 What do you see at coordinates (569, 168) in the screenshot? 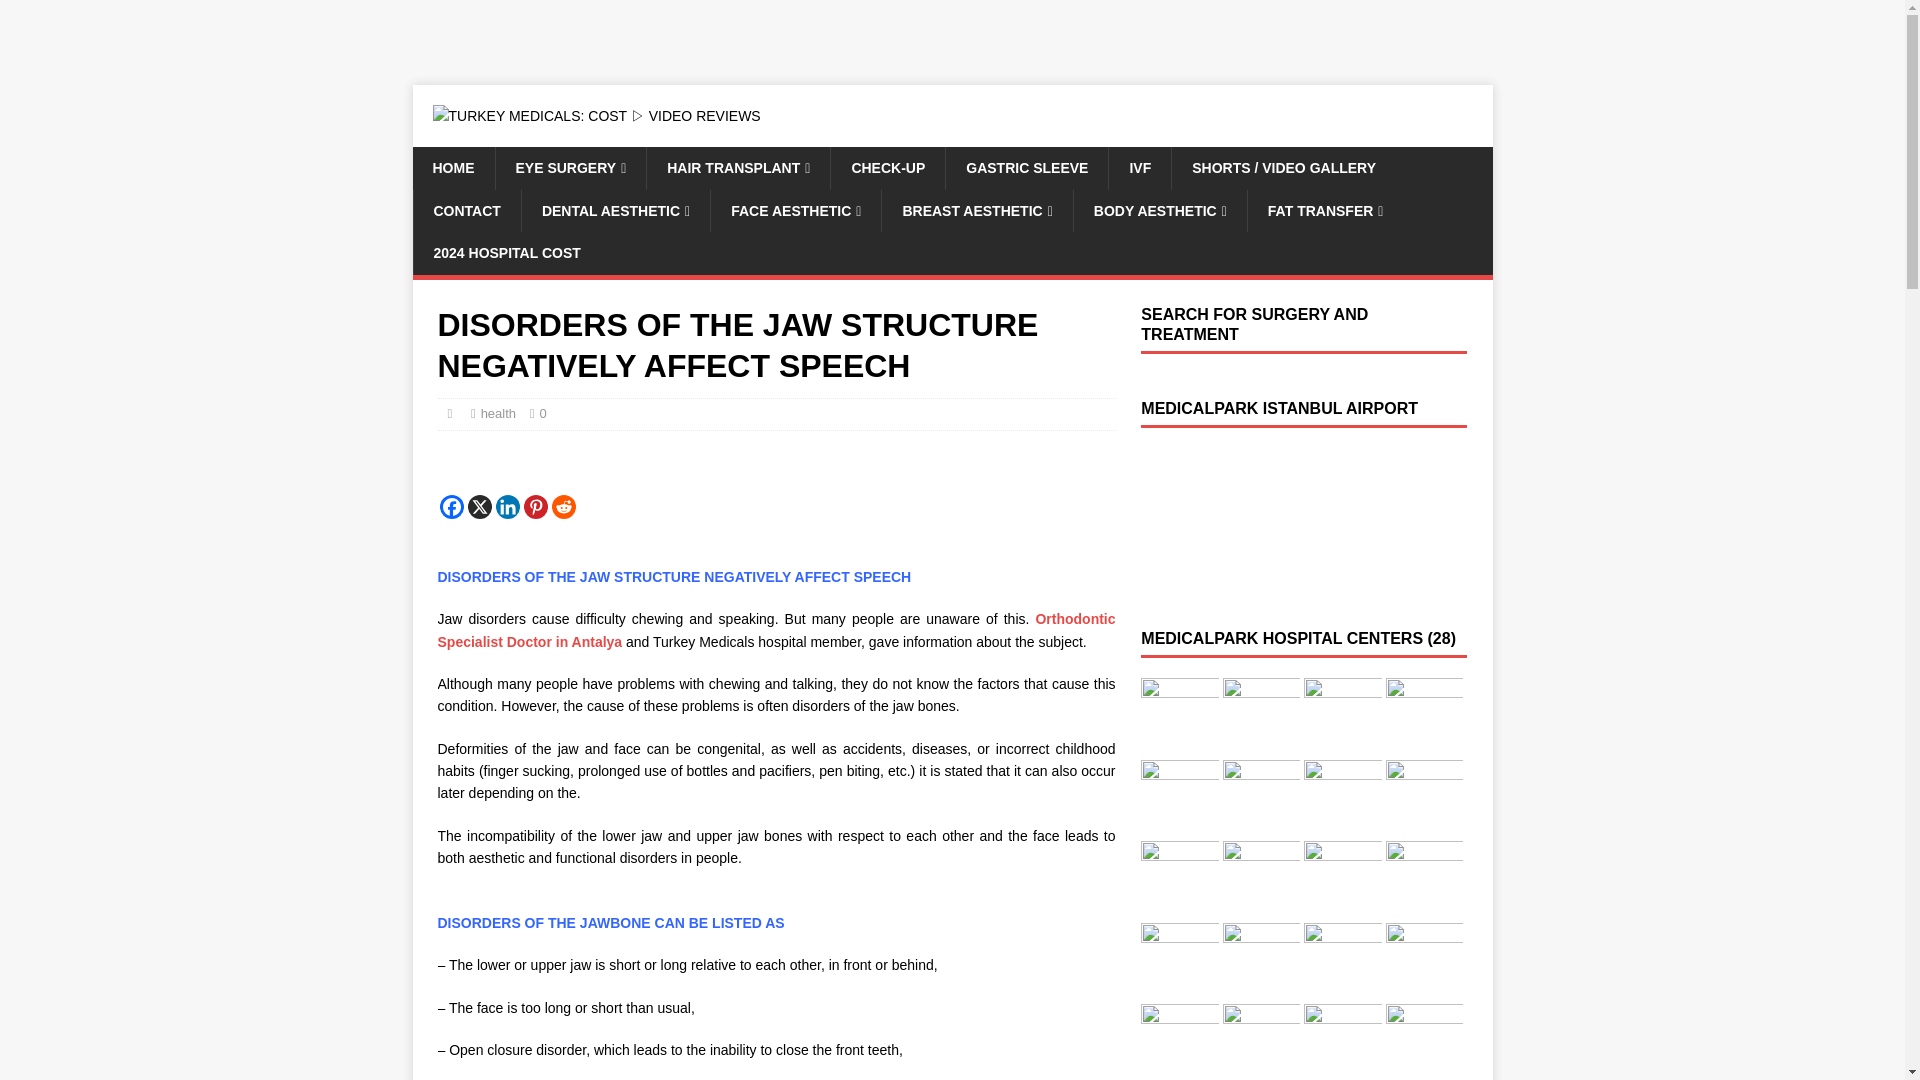
I see `EYE SURGERY` at bounding box center [569, 168].